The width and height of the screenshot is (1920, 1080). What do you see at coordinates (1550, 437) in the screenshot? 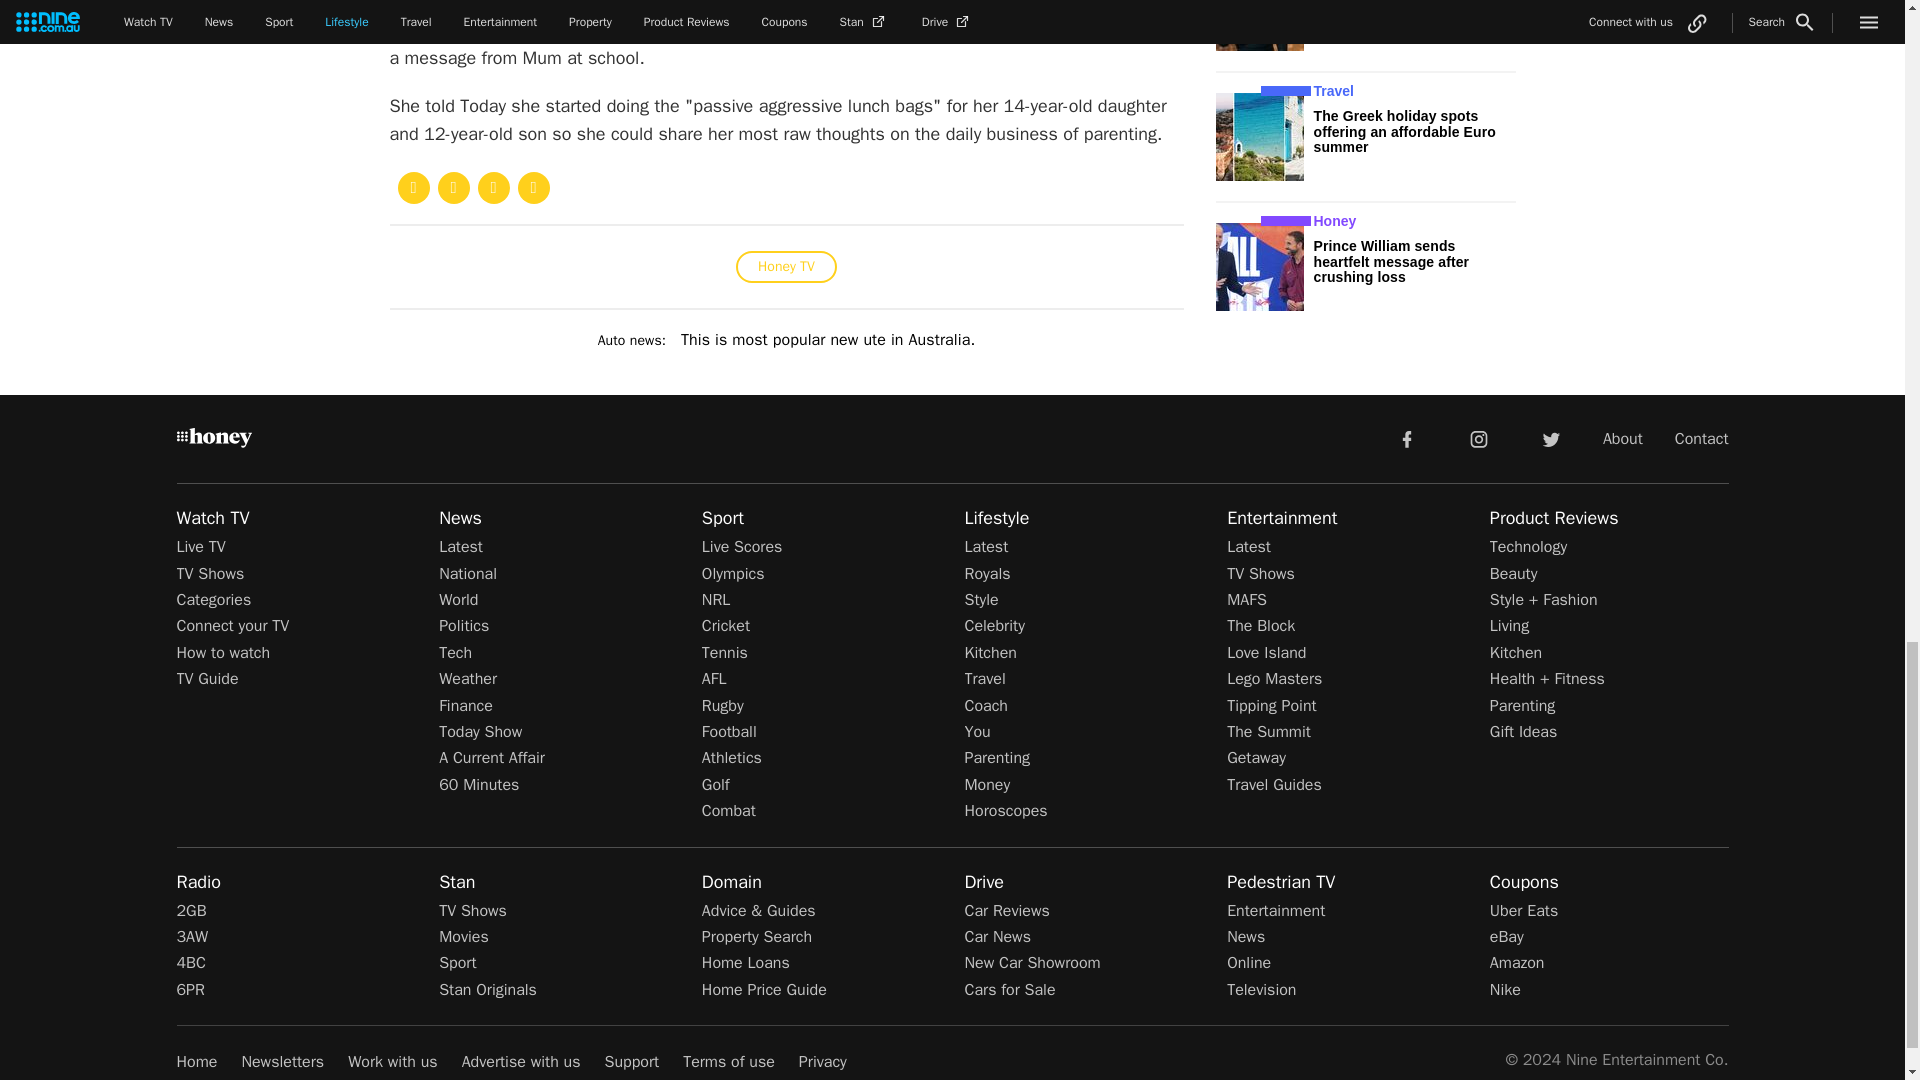
I see `twitter` at bounding box center [1550, 437].